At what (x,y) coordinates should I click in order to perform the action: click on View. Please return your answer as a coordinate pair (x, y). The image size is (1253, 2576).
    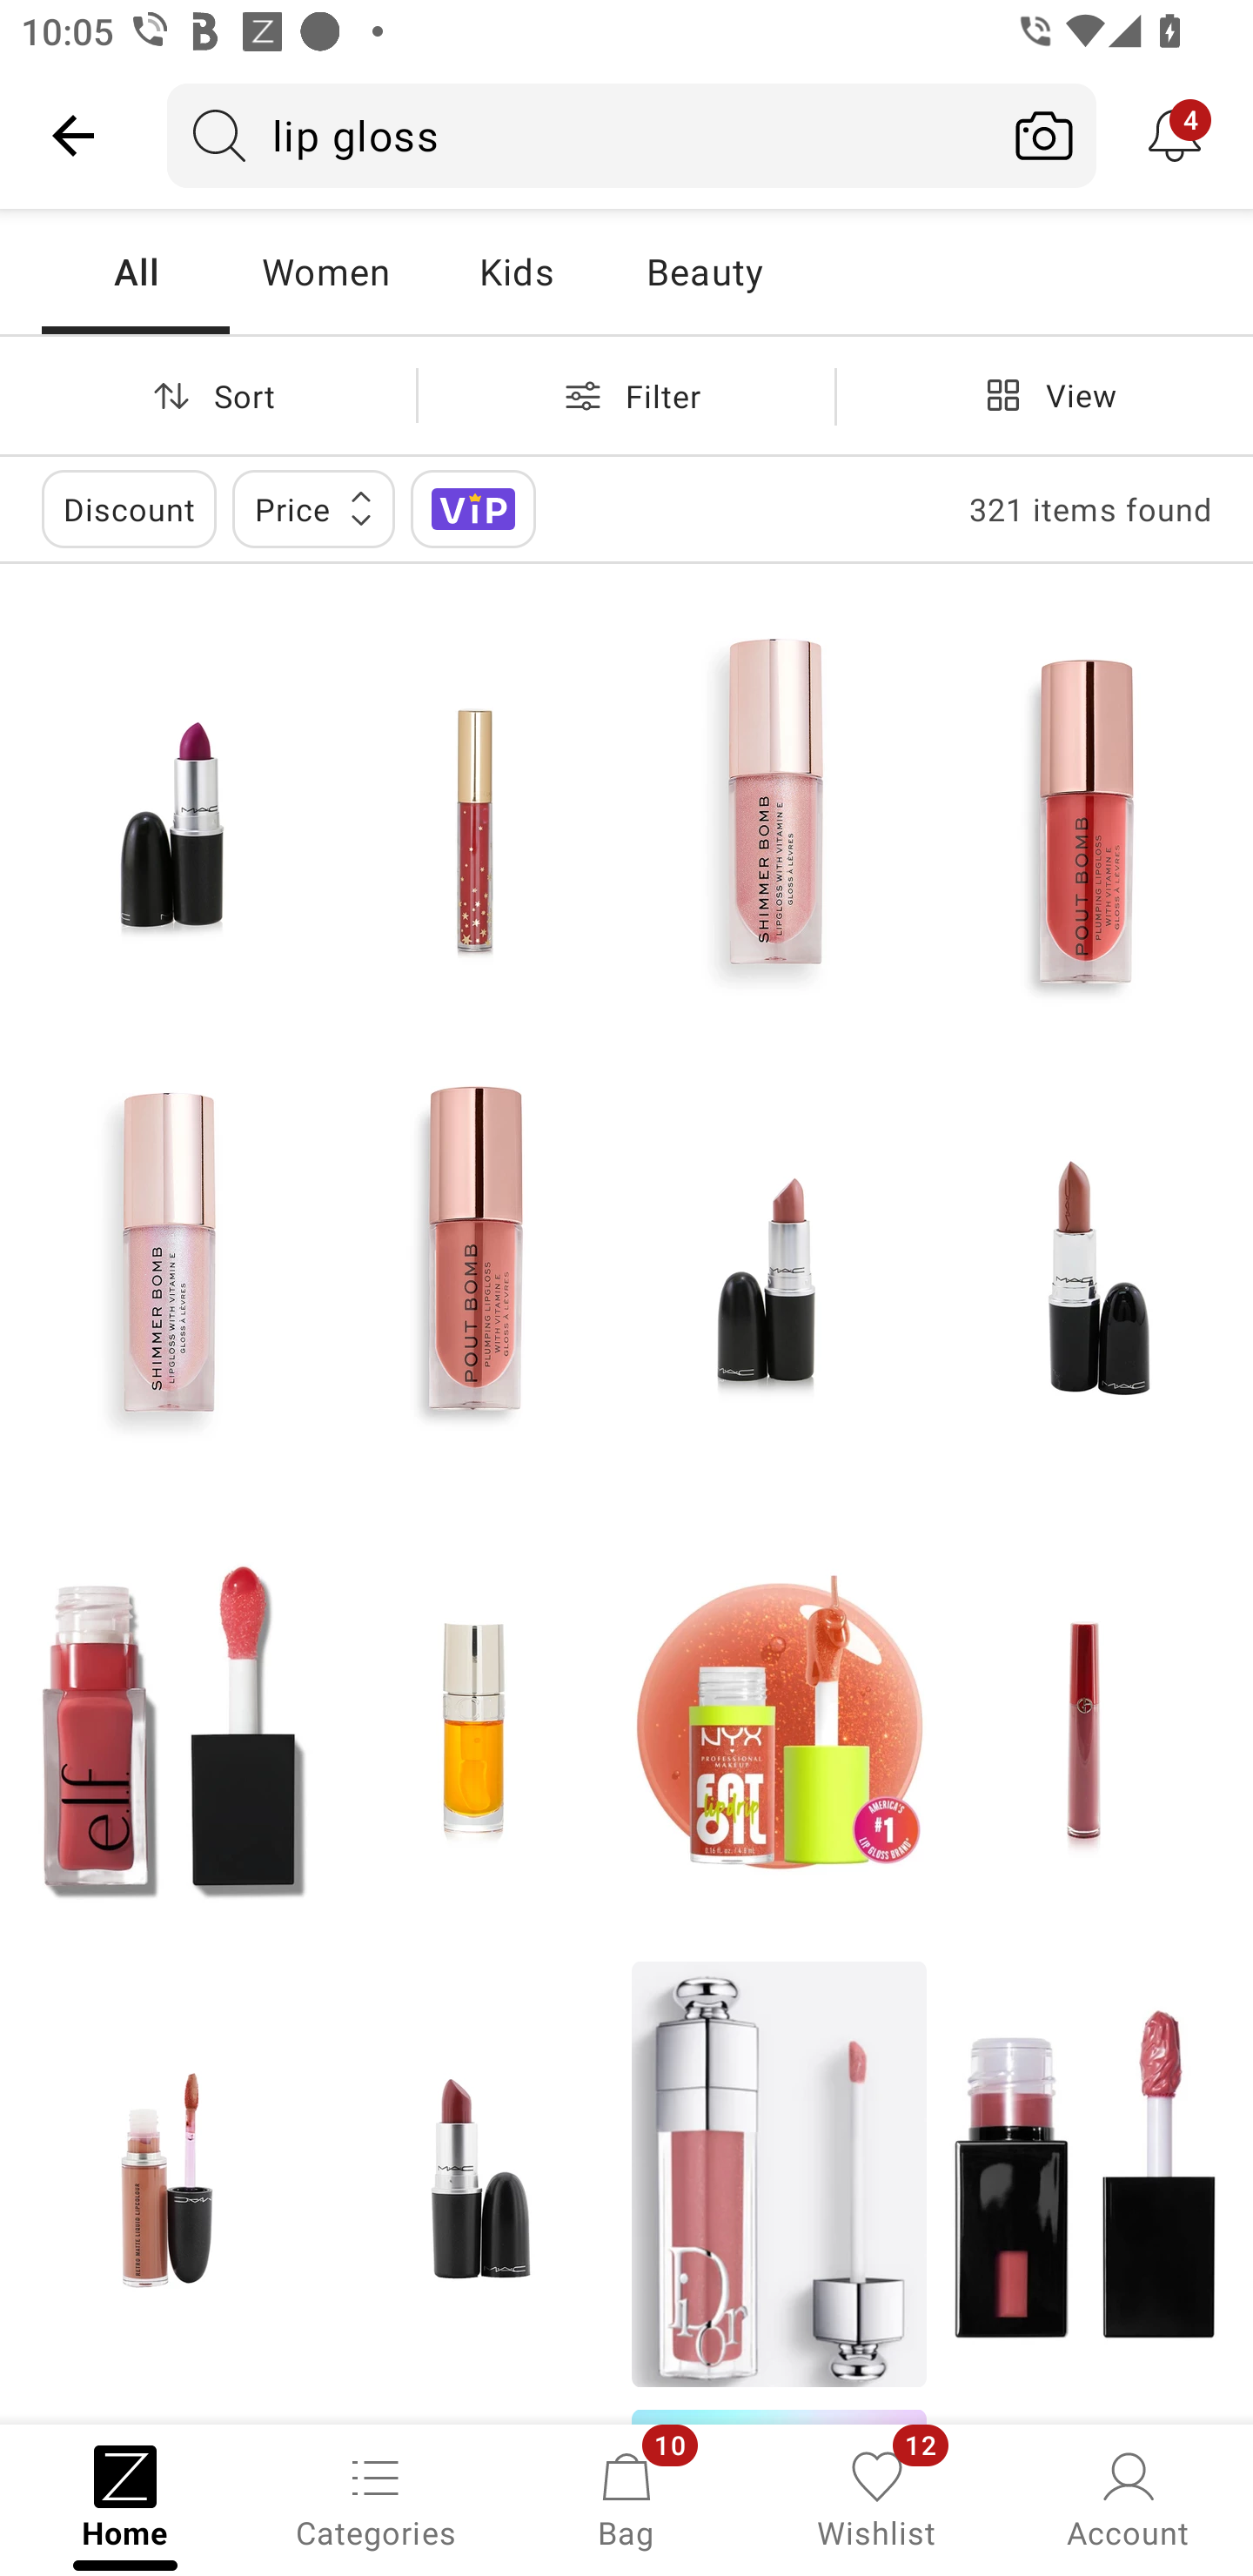
    Looking at the image, I should click on (1044, 395).